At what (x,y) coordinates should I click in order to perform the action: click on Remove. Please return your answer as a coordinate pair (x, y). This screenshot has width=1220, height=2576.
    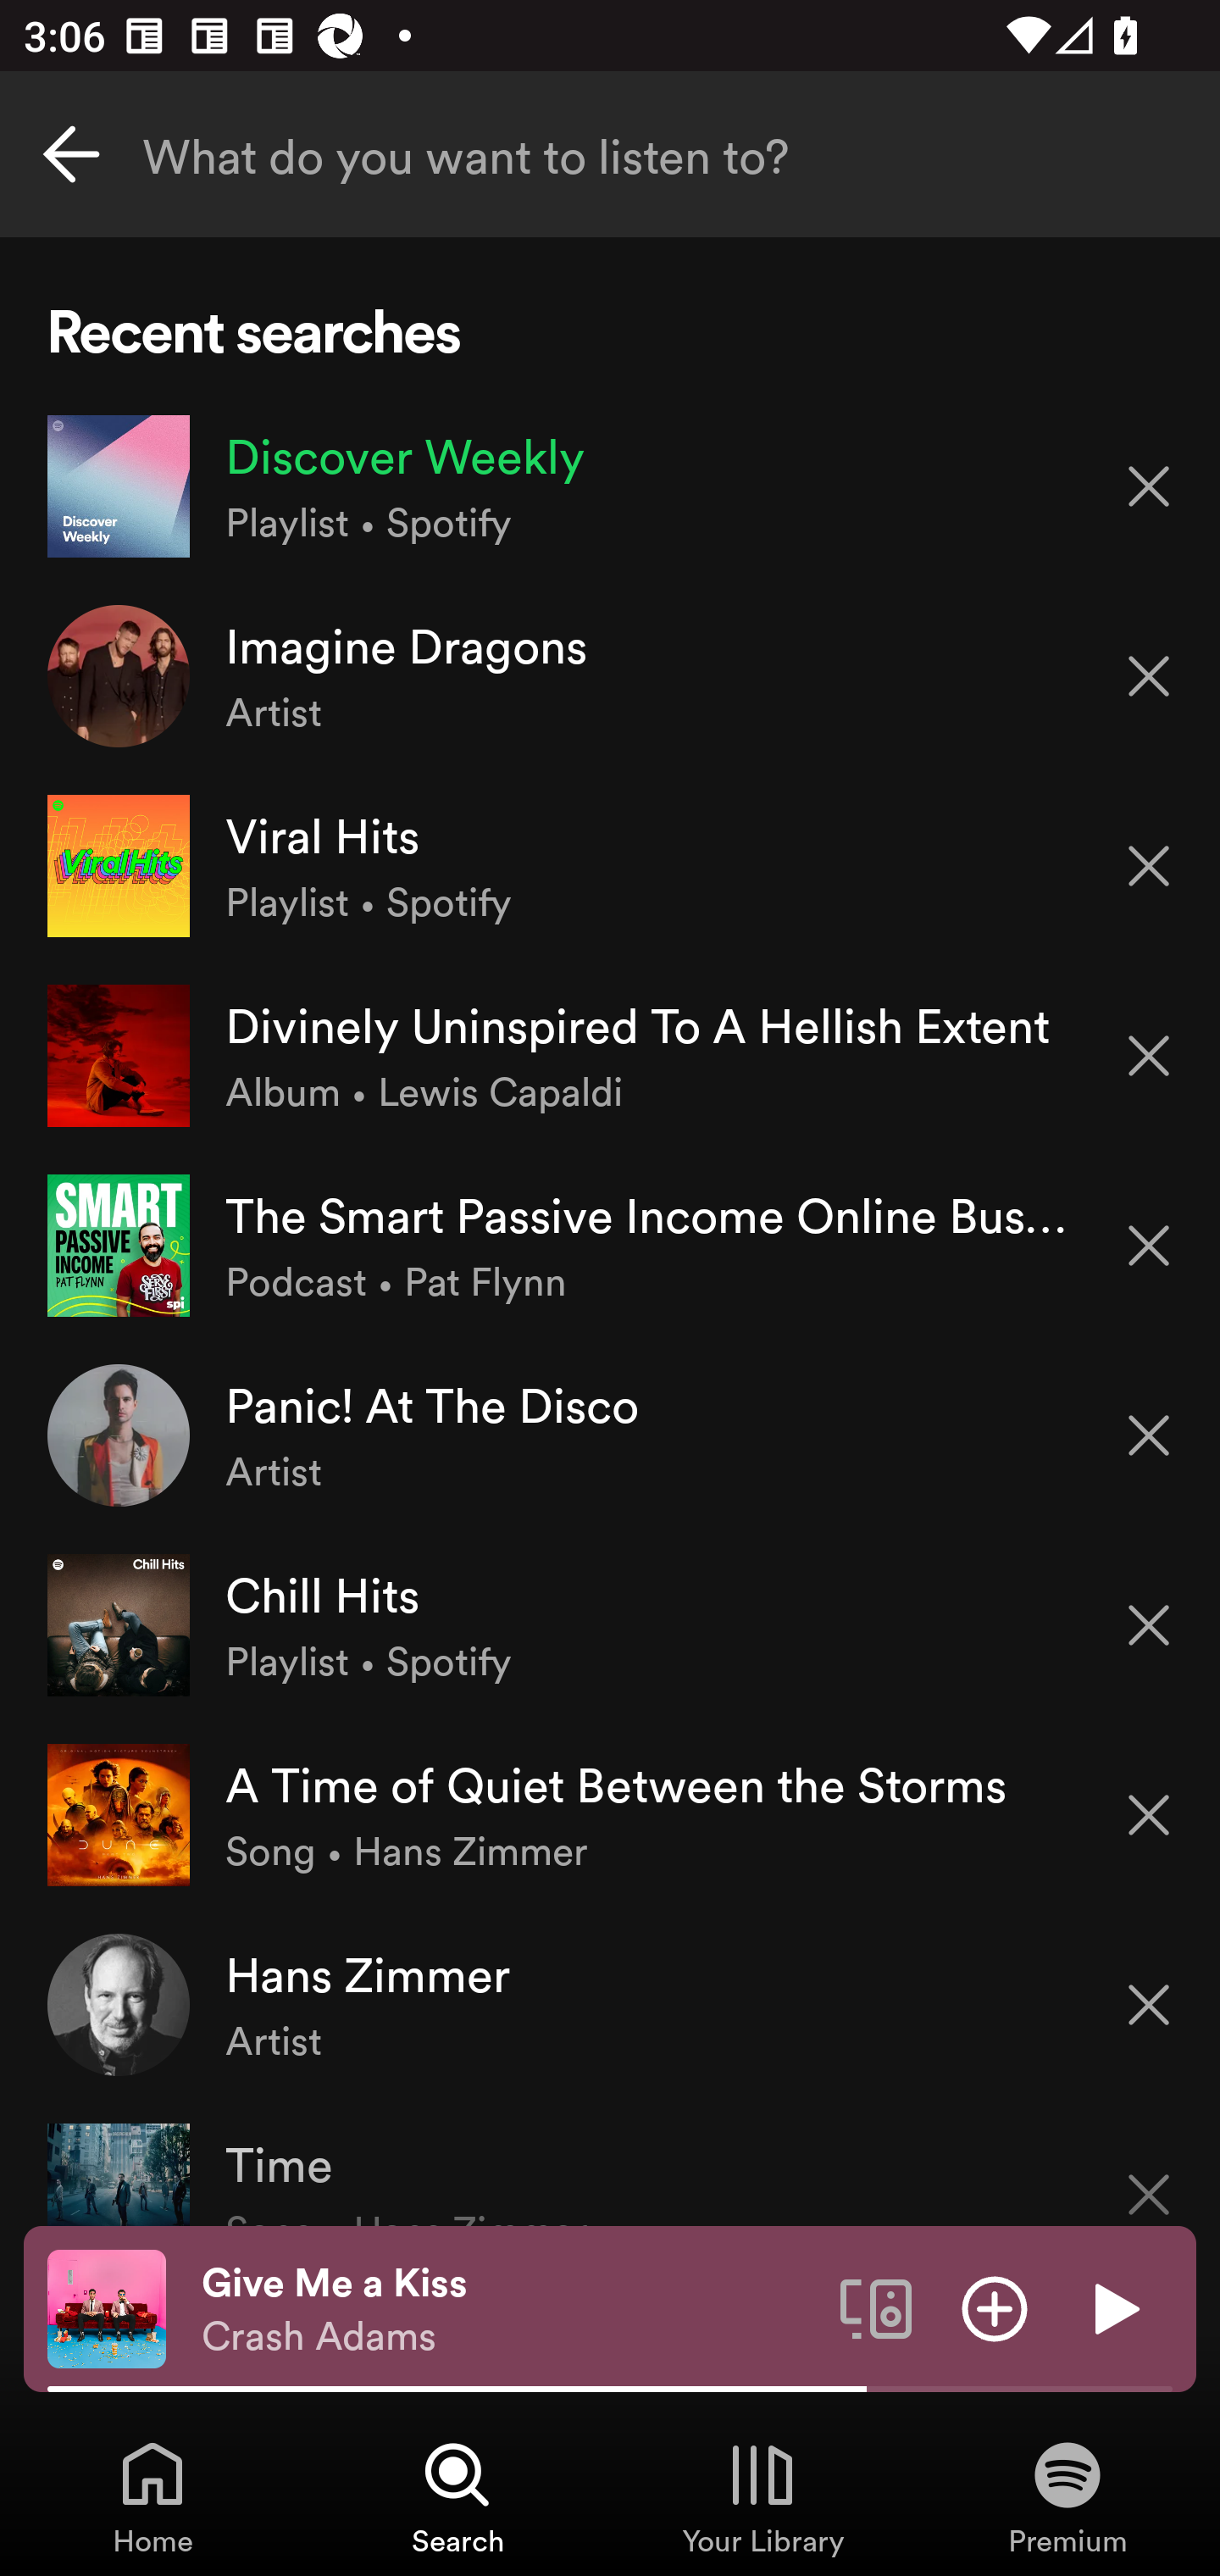
    Looking at the image, I should click on (1149, 1246).